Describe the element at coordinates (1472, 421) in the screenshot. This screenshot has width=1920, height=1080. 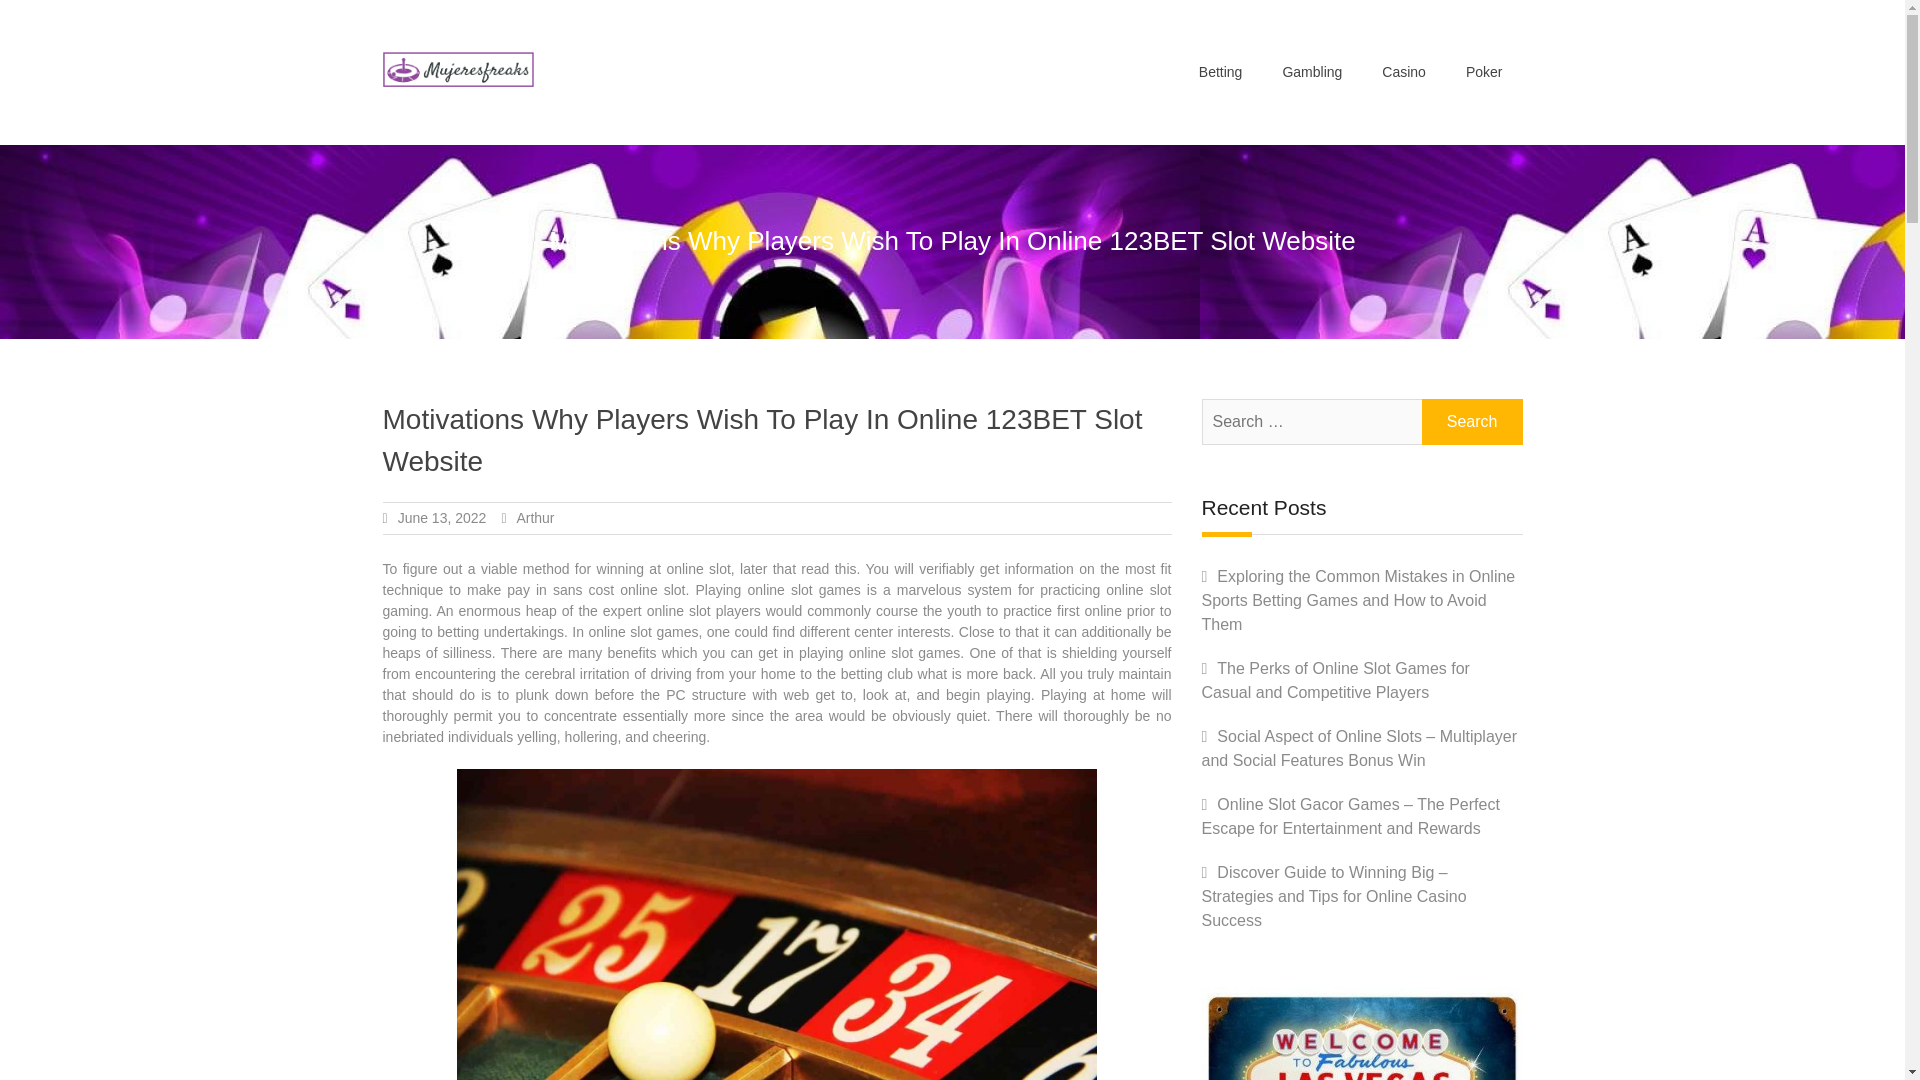
I see `Search` at that location.